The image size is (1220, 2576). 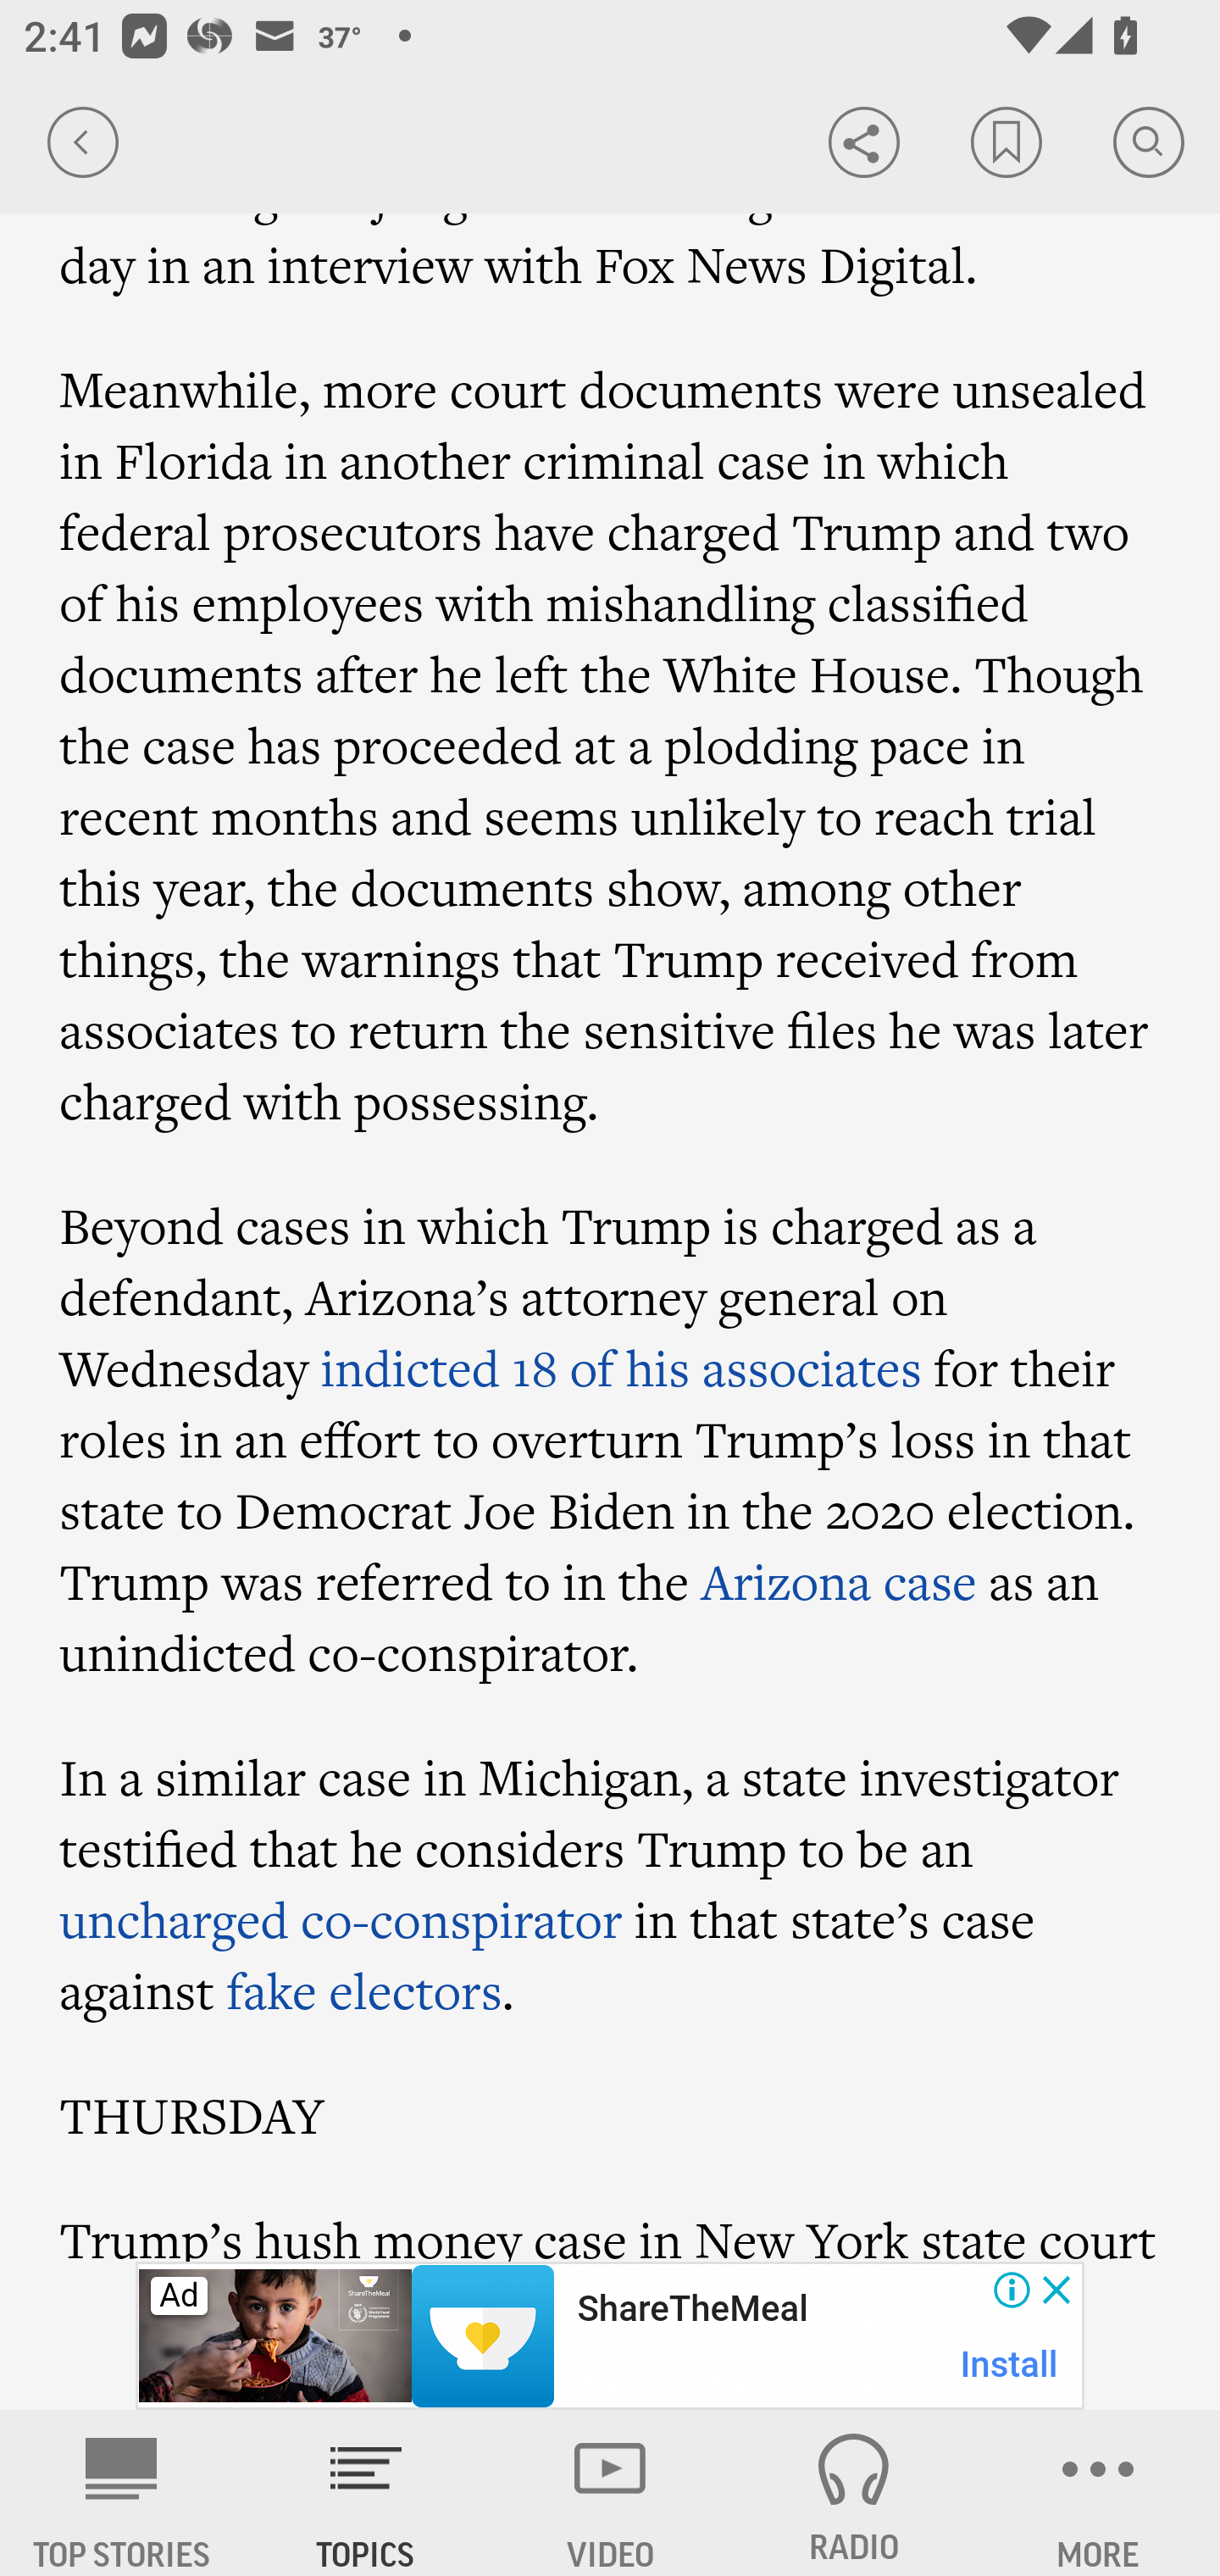 What do you see at coordinates (342, 1918) in the screenshot?
I see `uncharged co-conspirator` at bounding box center [342, 1918].